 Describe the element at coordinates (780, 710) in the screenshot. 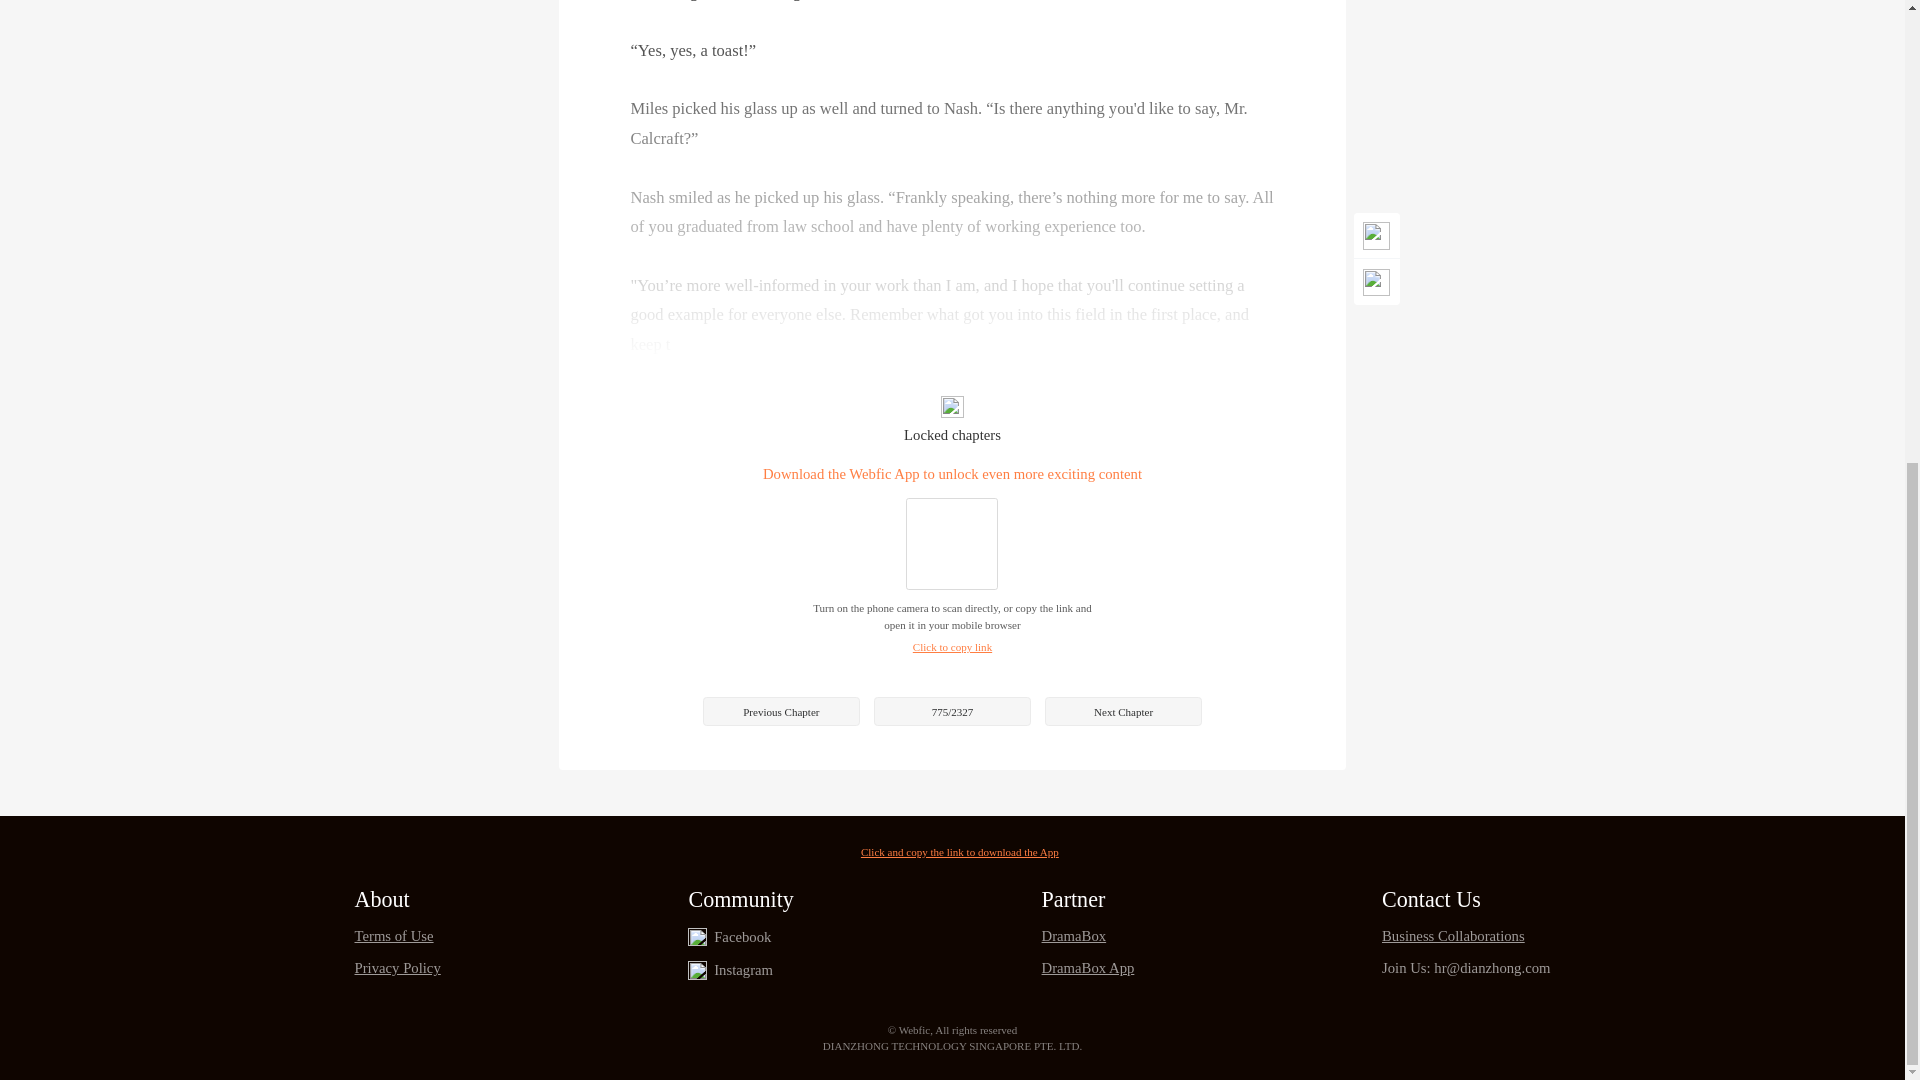

I see `Previous Chapter` at that location.